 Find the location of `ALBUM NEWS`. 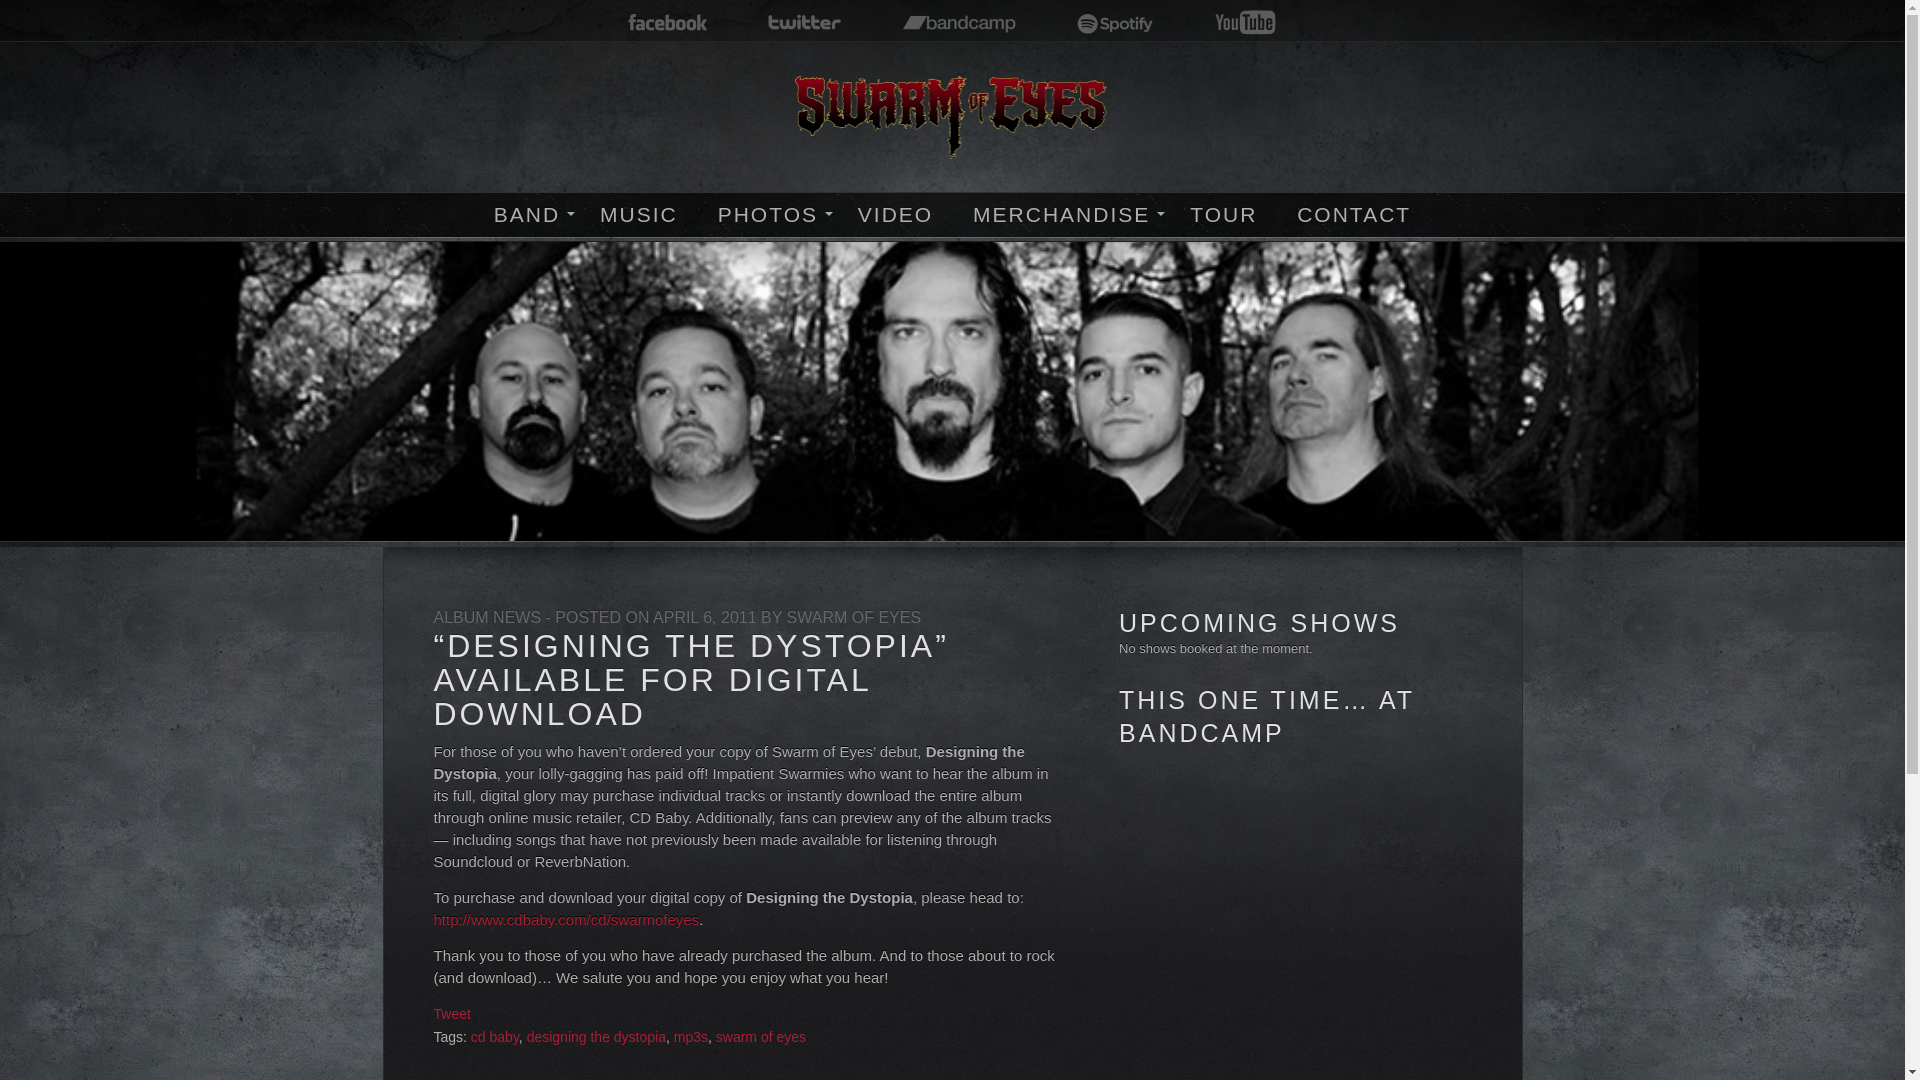

ALBUM NEWS is located at coordinates (487, 618).